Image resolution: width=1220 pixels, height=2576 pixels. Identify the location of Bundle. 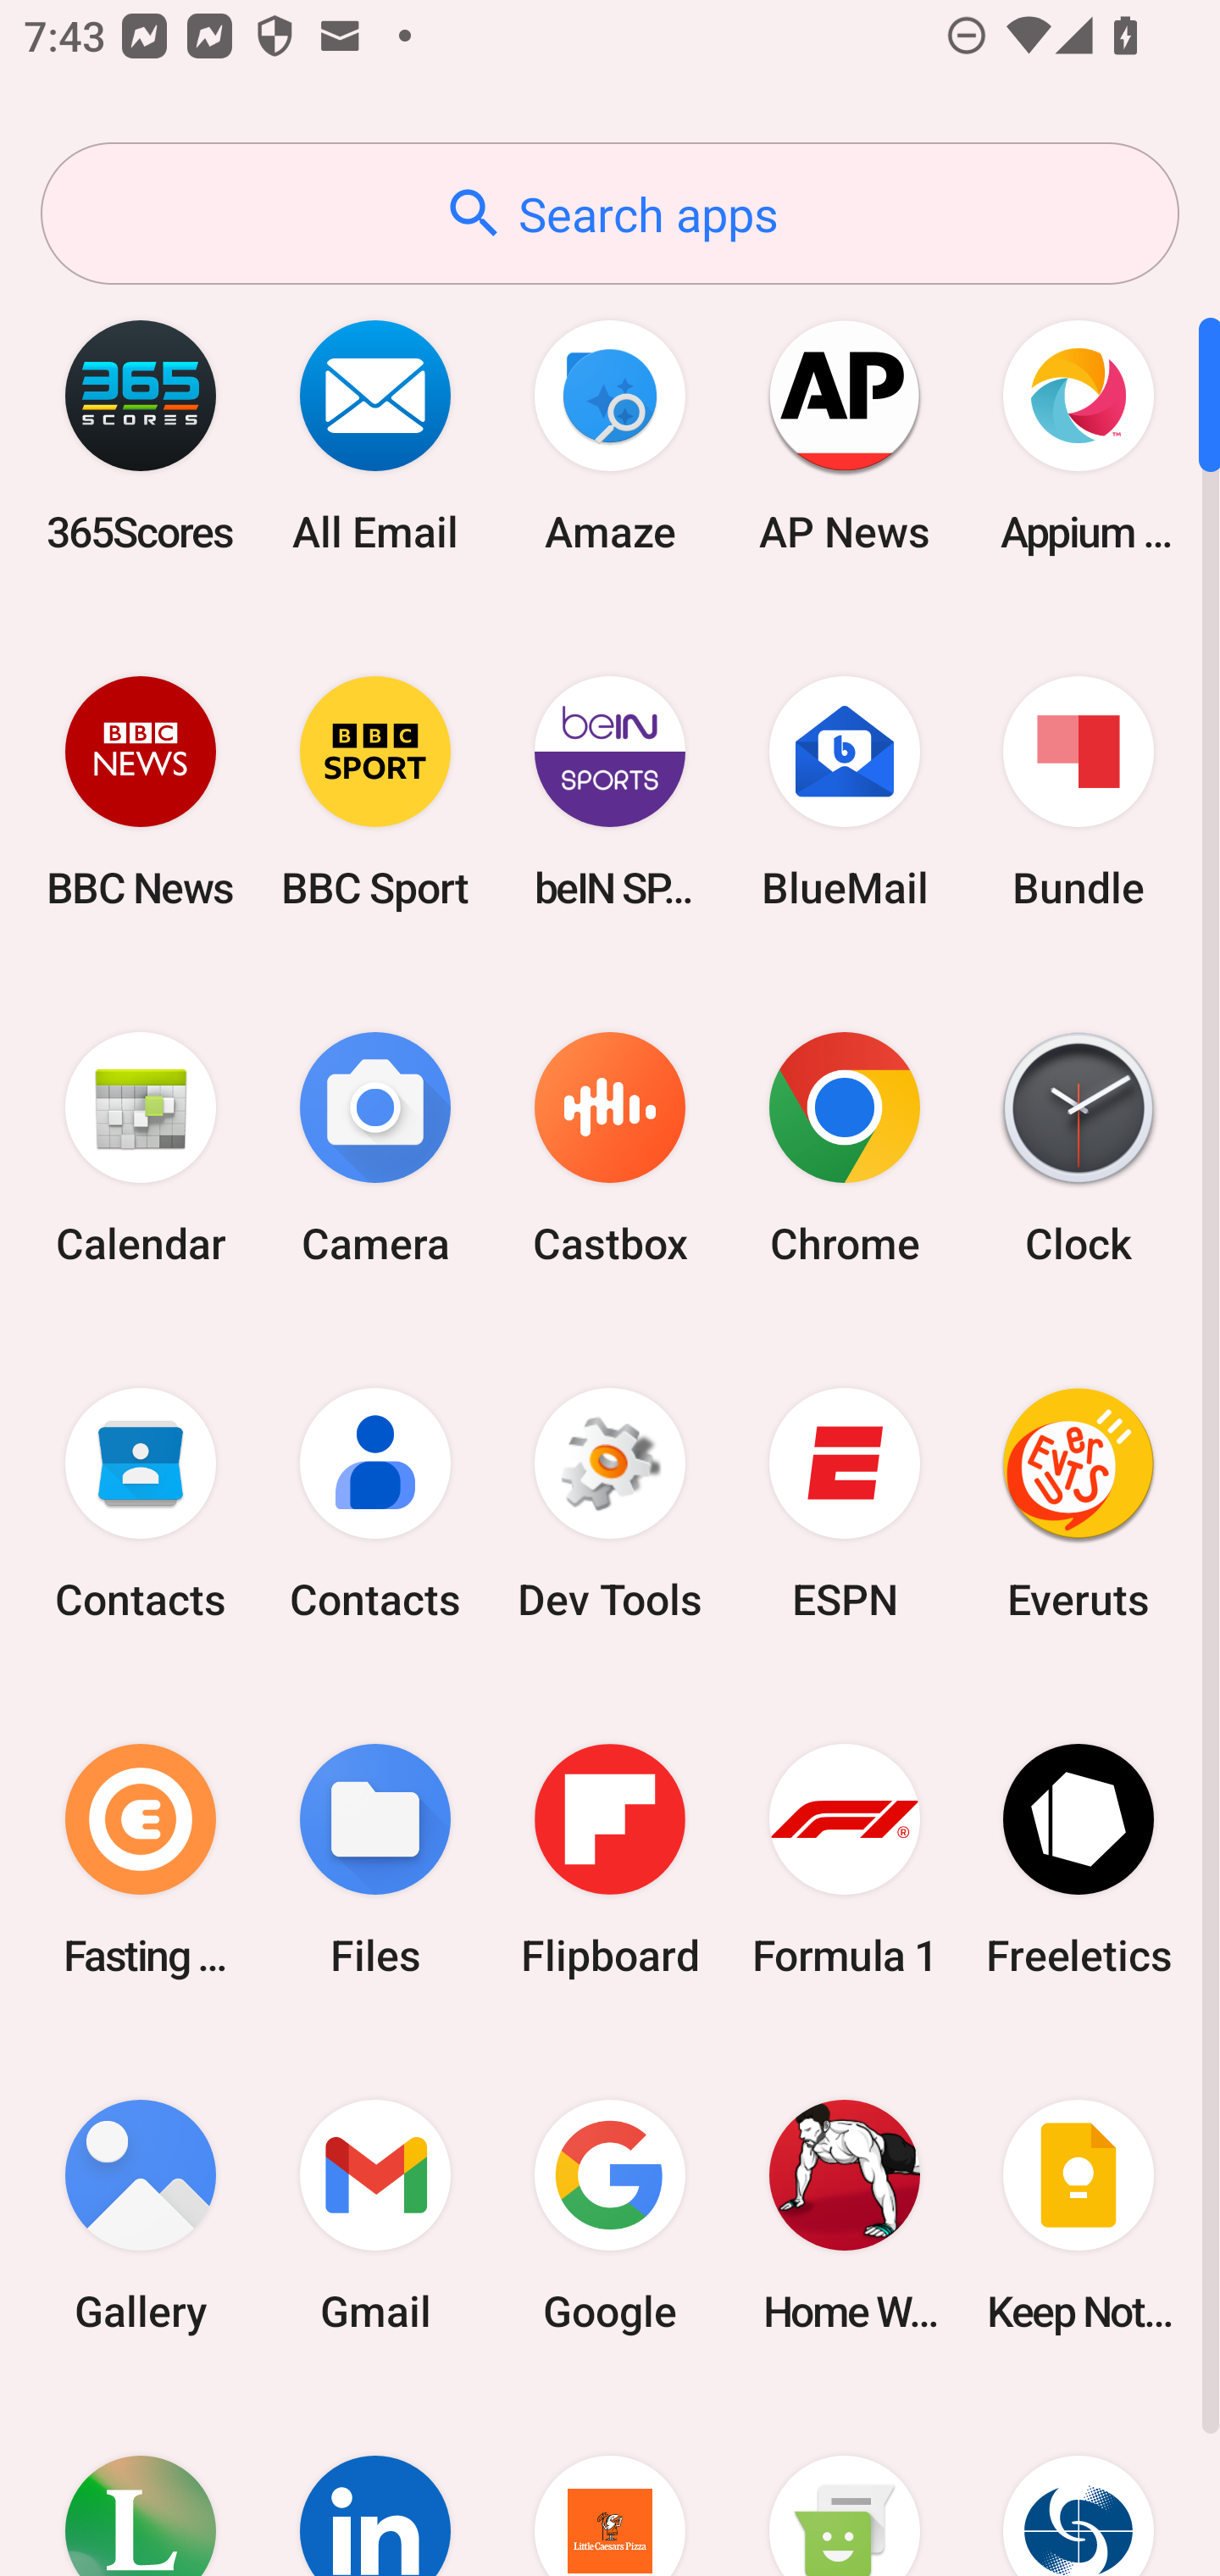
(1079, 791).